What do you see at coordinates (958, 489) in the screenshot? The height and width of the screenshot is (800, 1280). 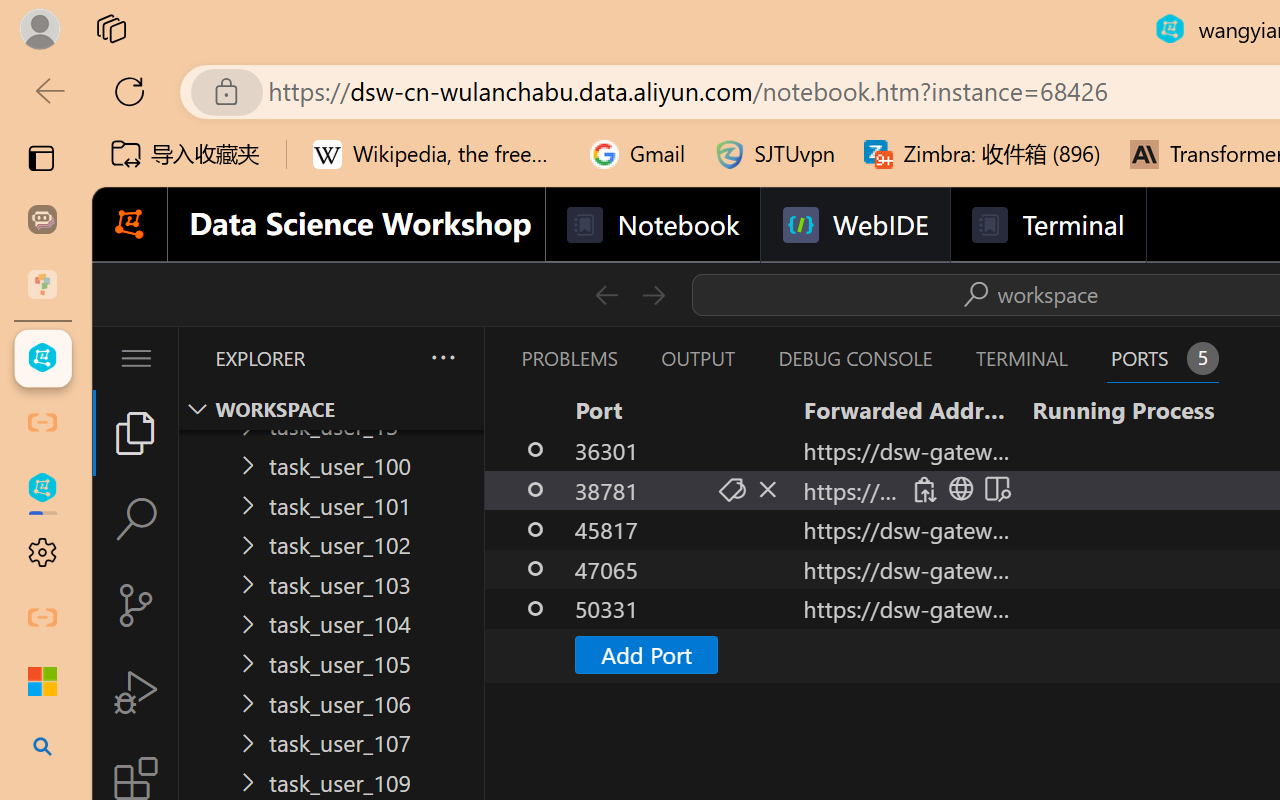 I see `Class: actions-container` at bounding box center [958, 489].